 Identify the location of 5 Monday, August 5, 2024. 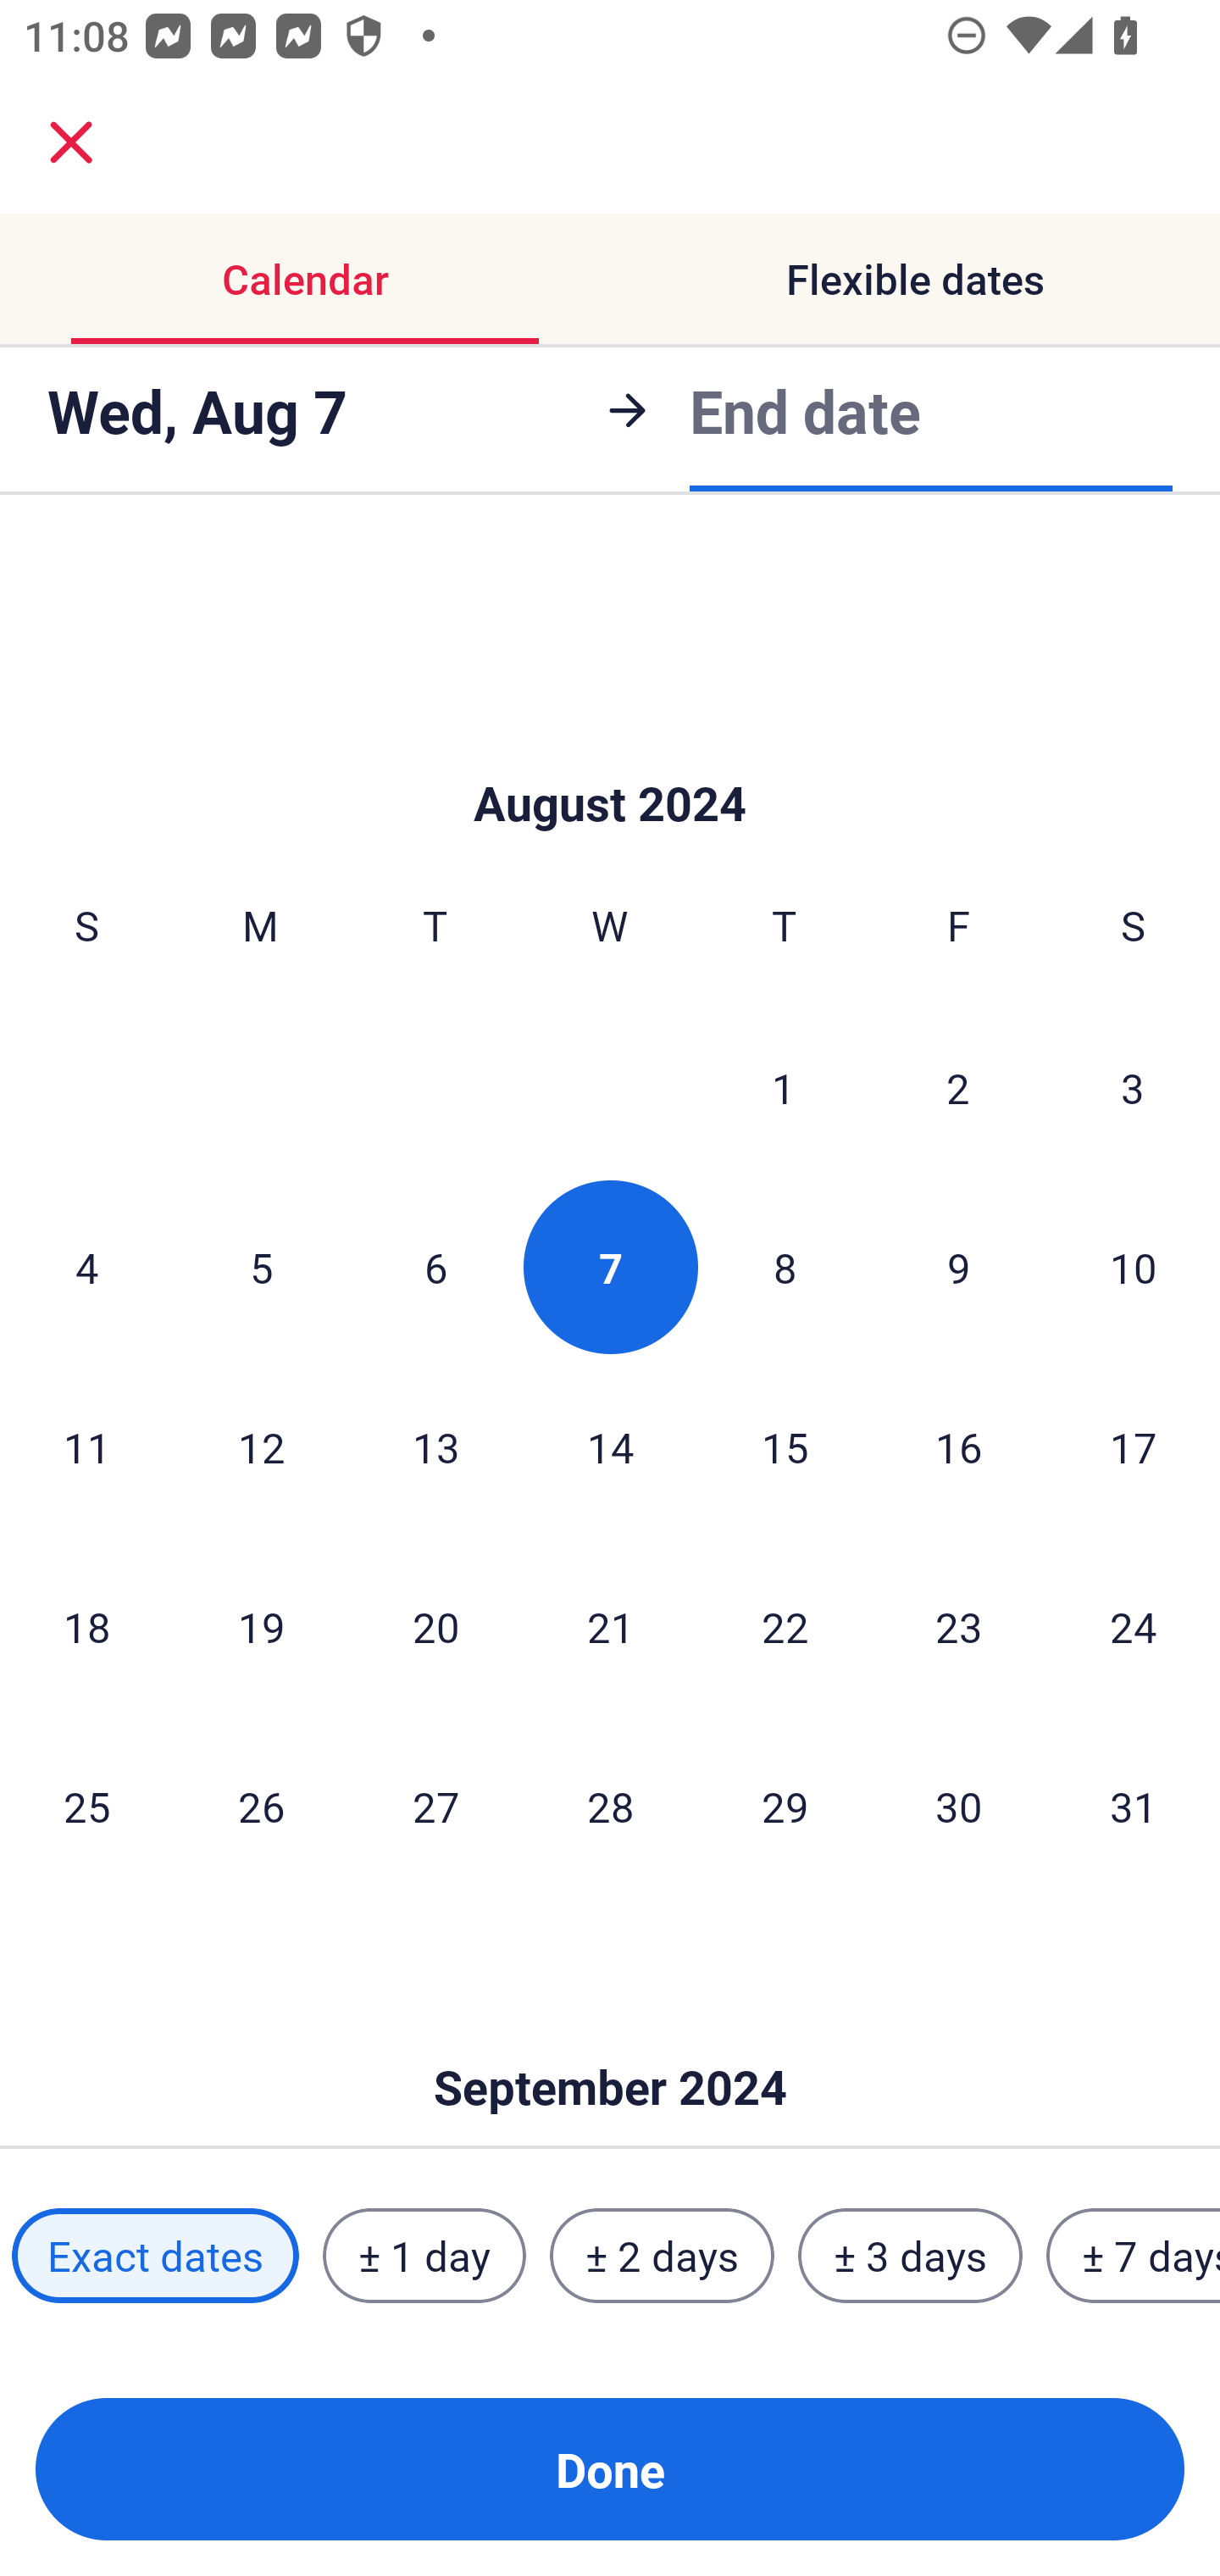
(261, 1268).